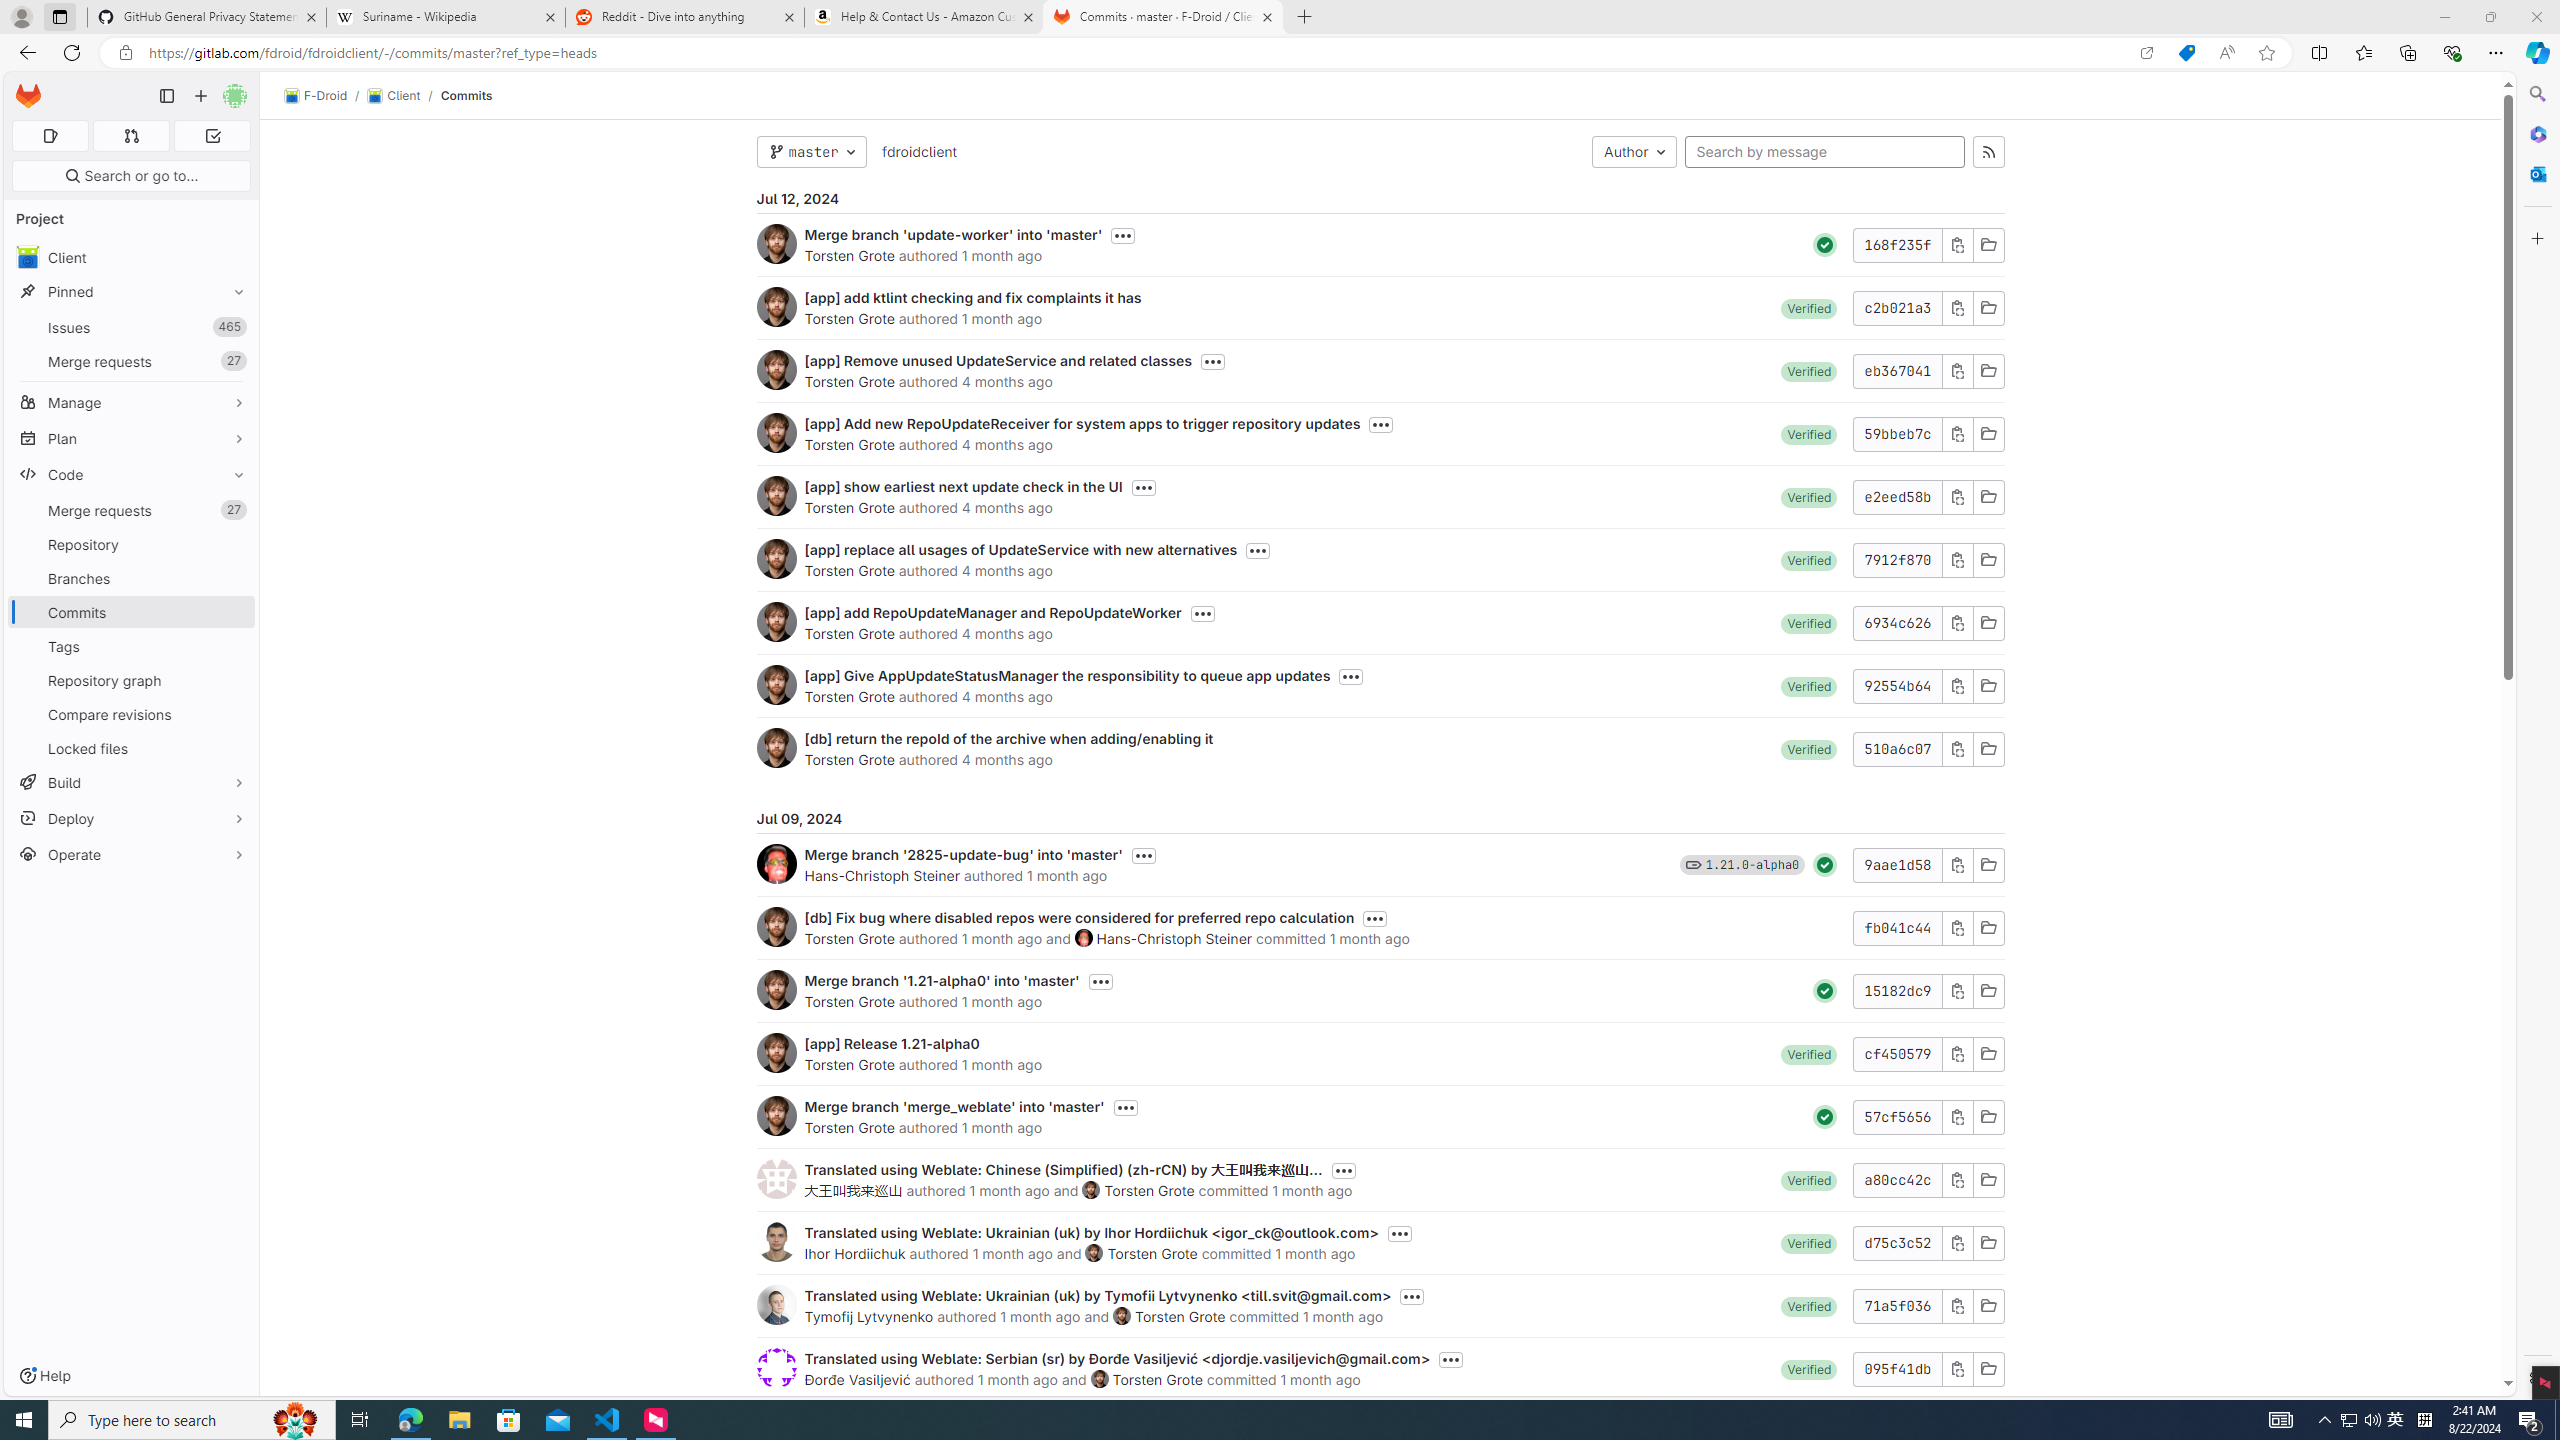 Image resolution: width=2560 pixels, height=1440 pixels. I want to click on Homepage, so click(29, 96).